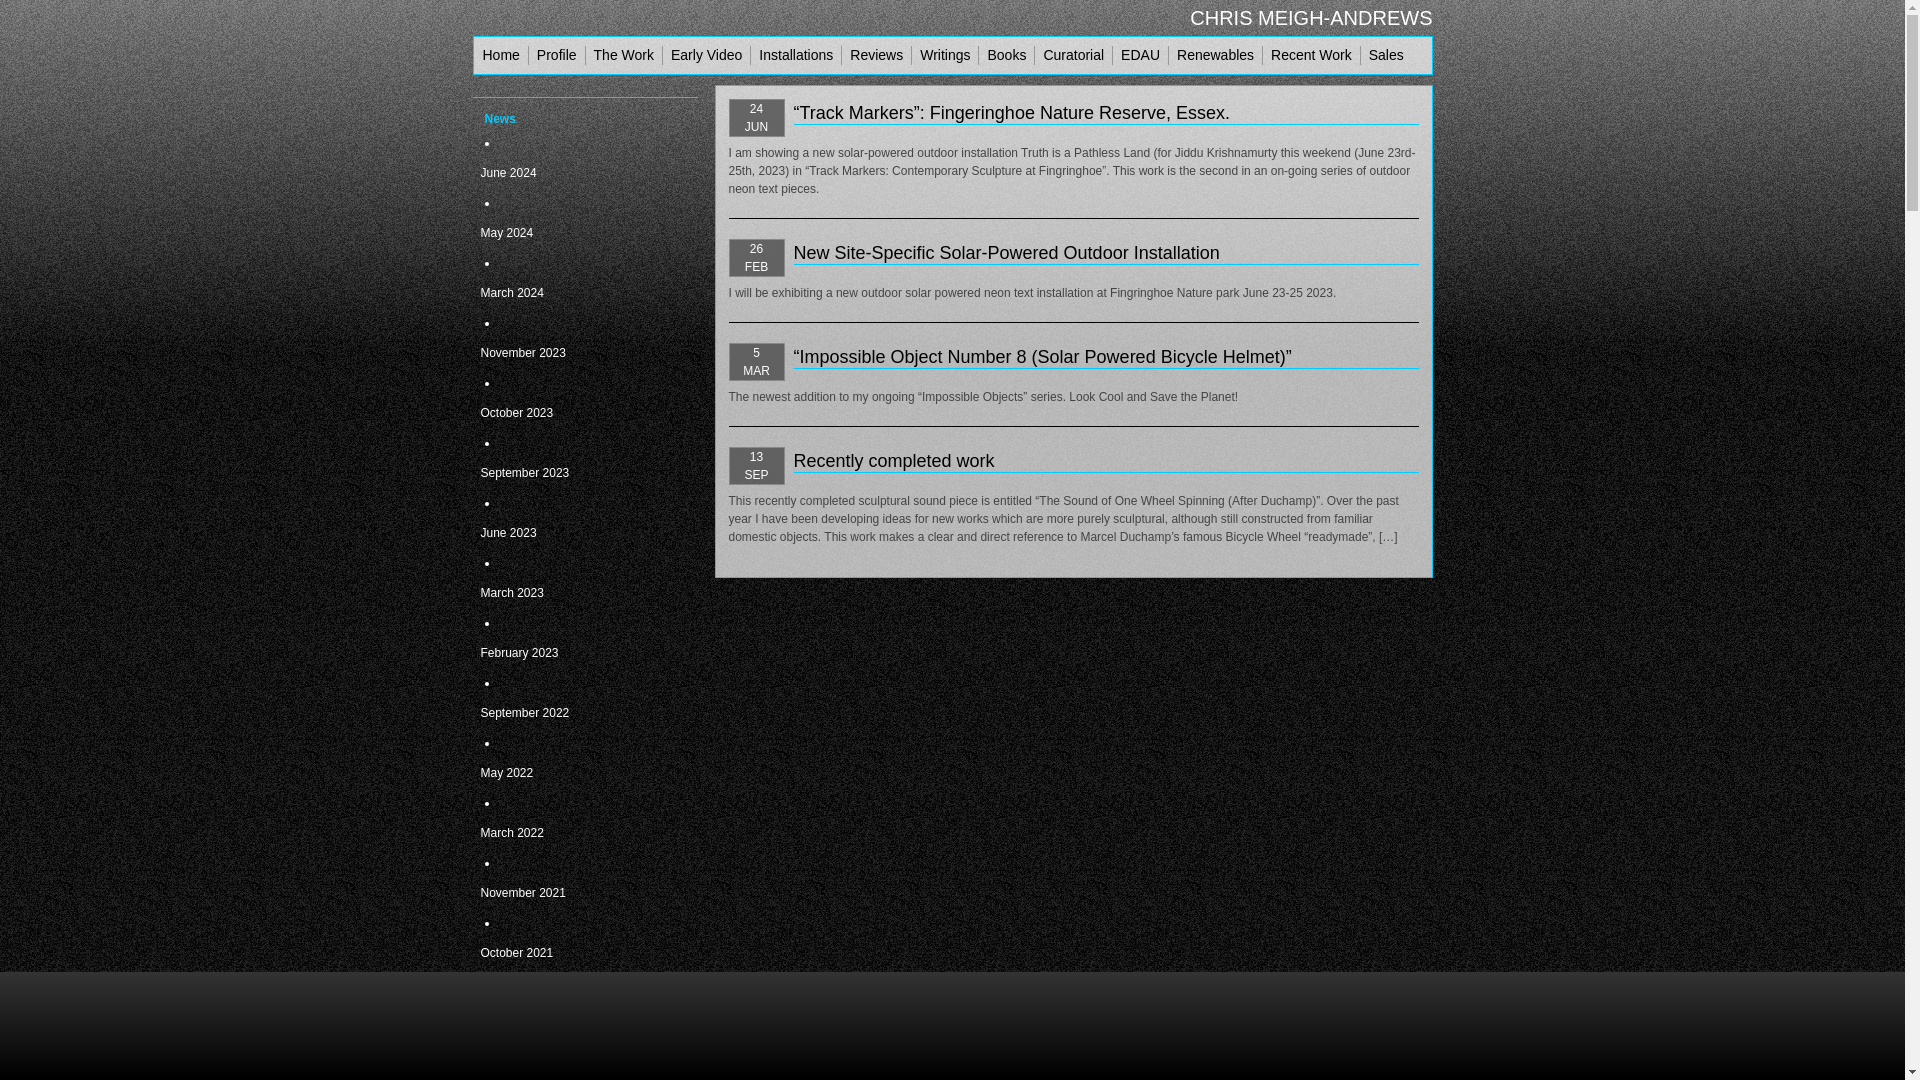  Describe the element at coordinates (572, 832) in the screenshot. I see `March 2022` at that location.